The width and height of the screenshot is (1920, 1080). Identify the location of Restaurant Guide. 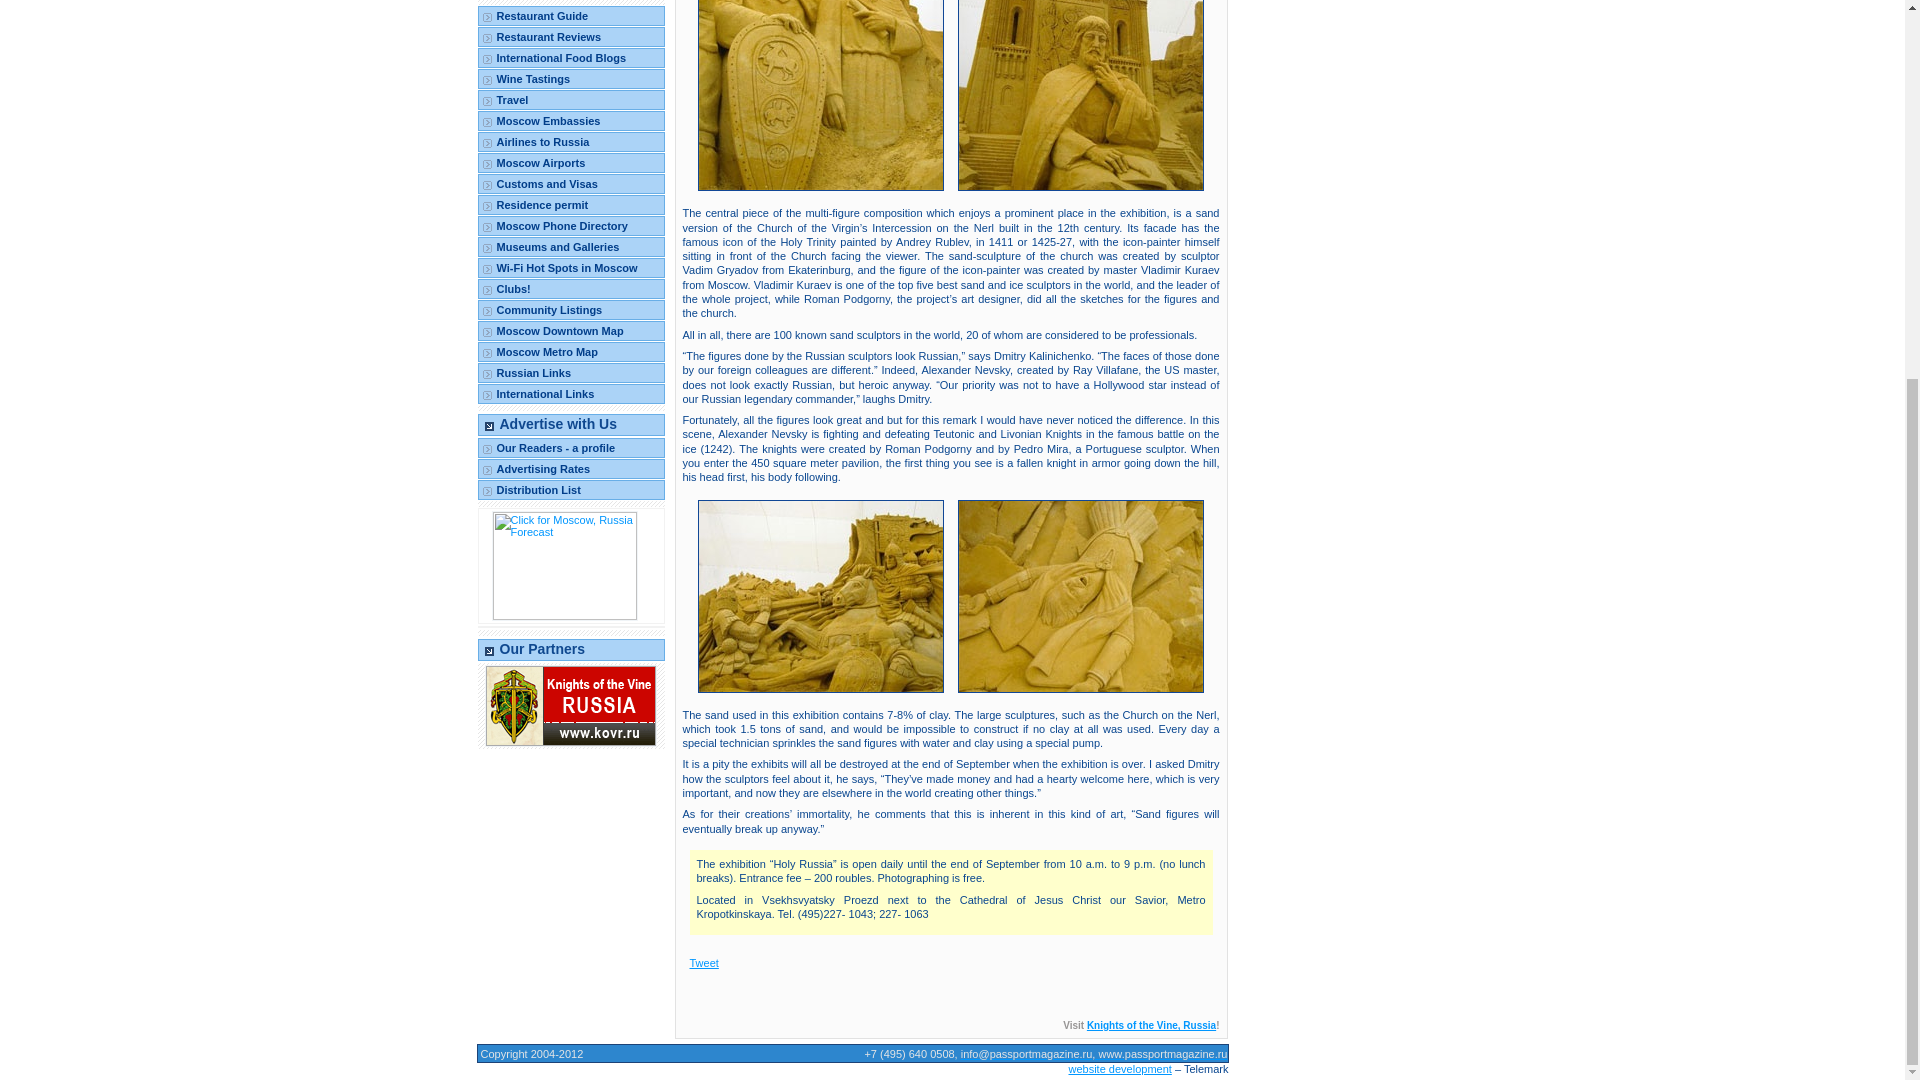
(571, 16).